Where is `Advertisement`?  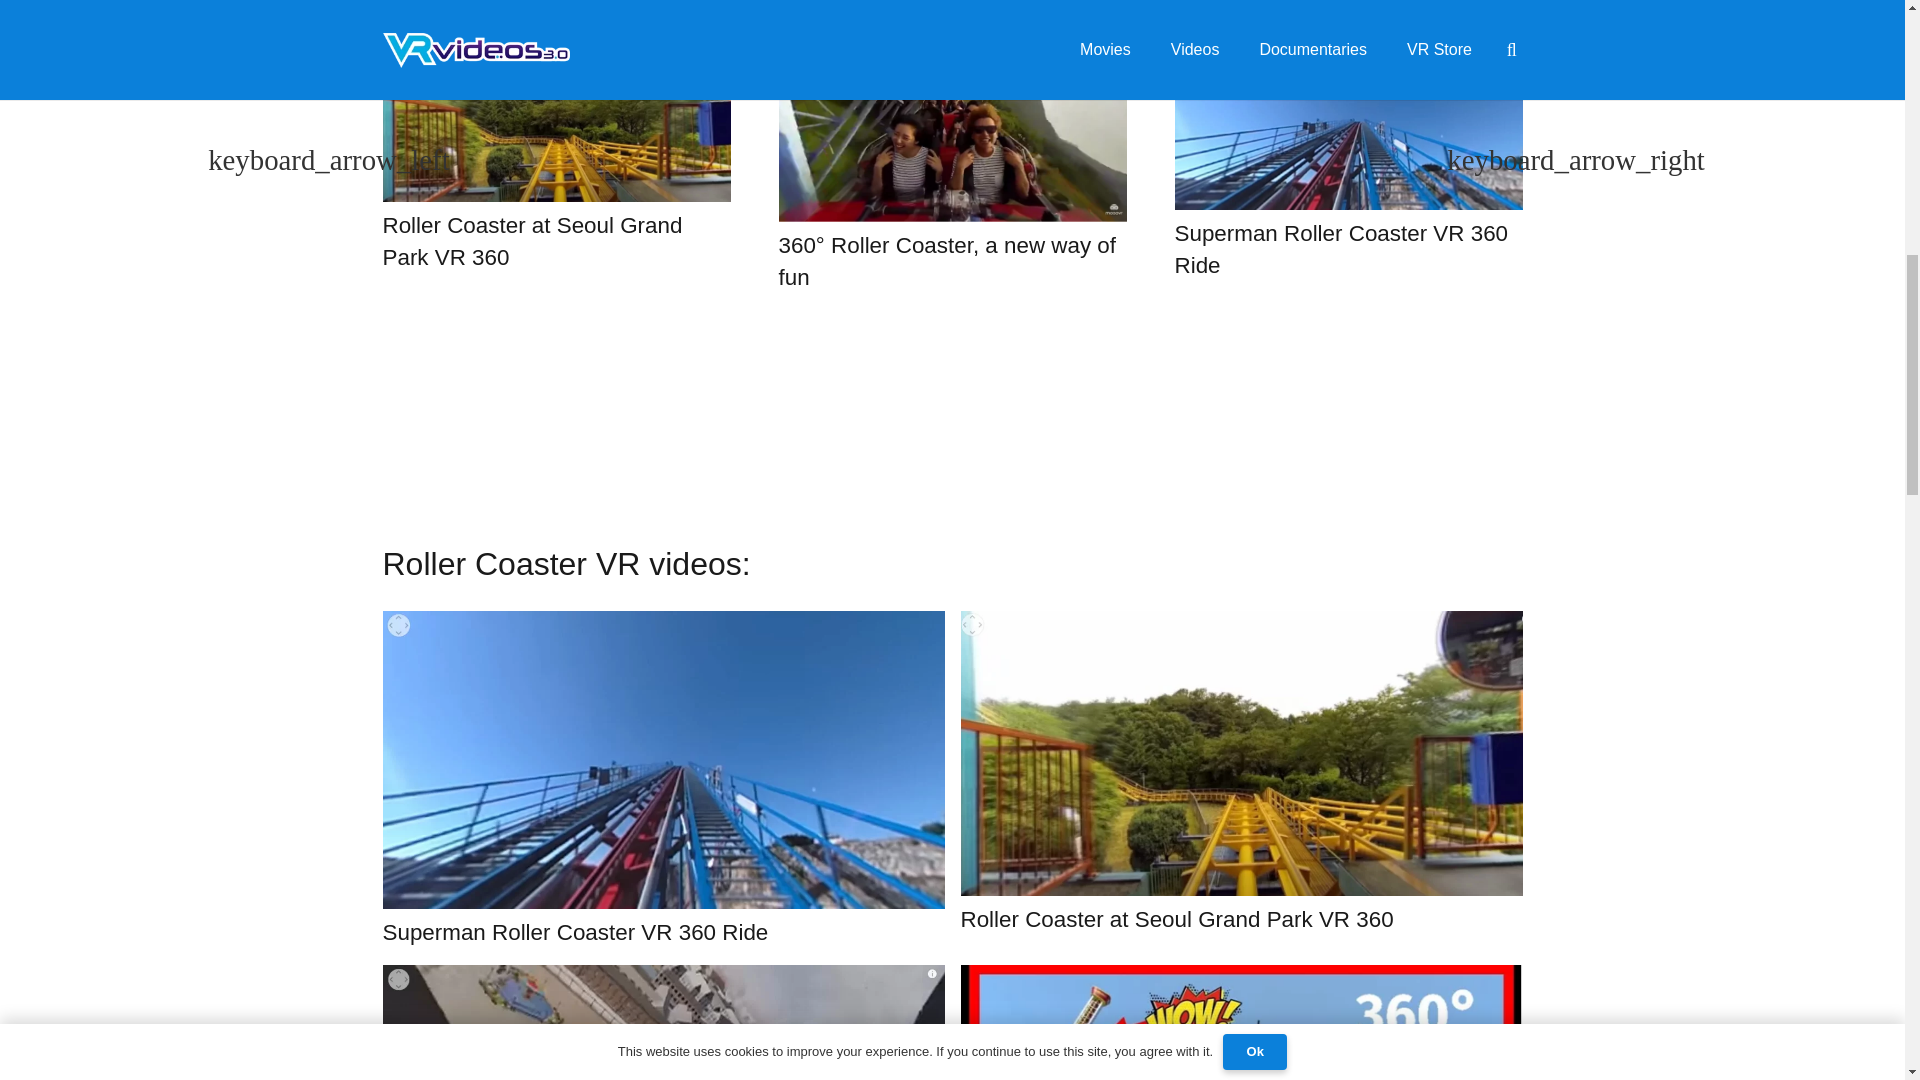
Advertisement is located at coordinates (952, 418).